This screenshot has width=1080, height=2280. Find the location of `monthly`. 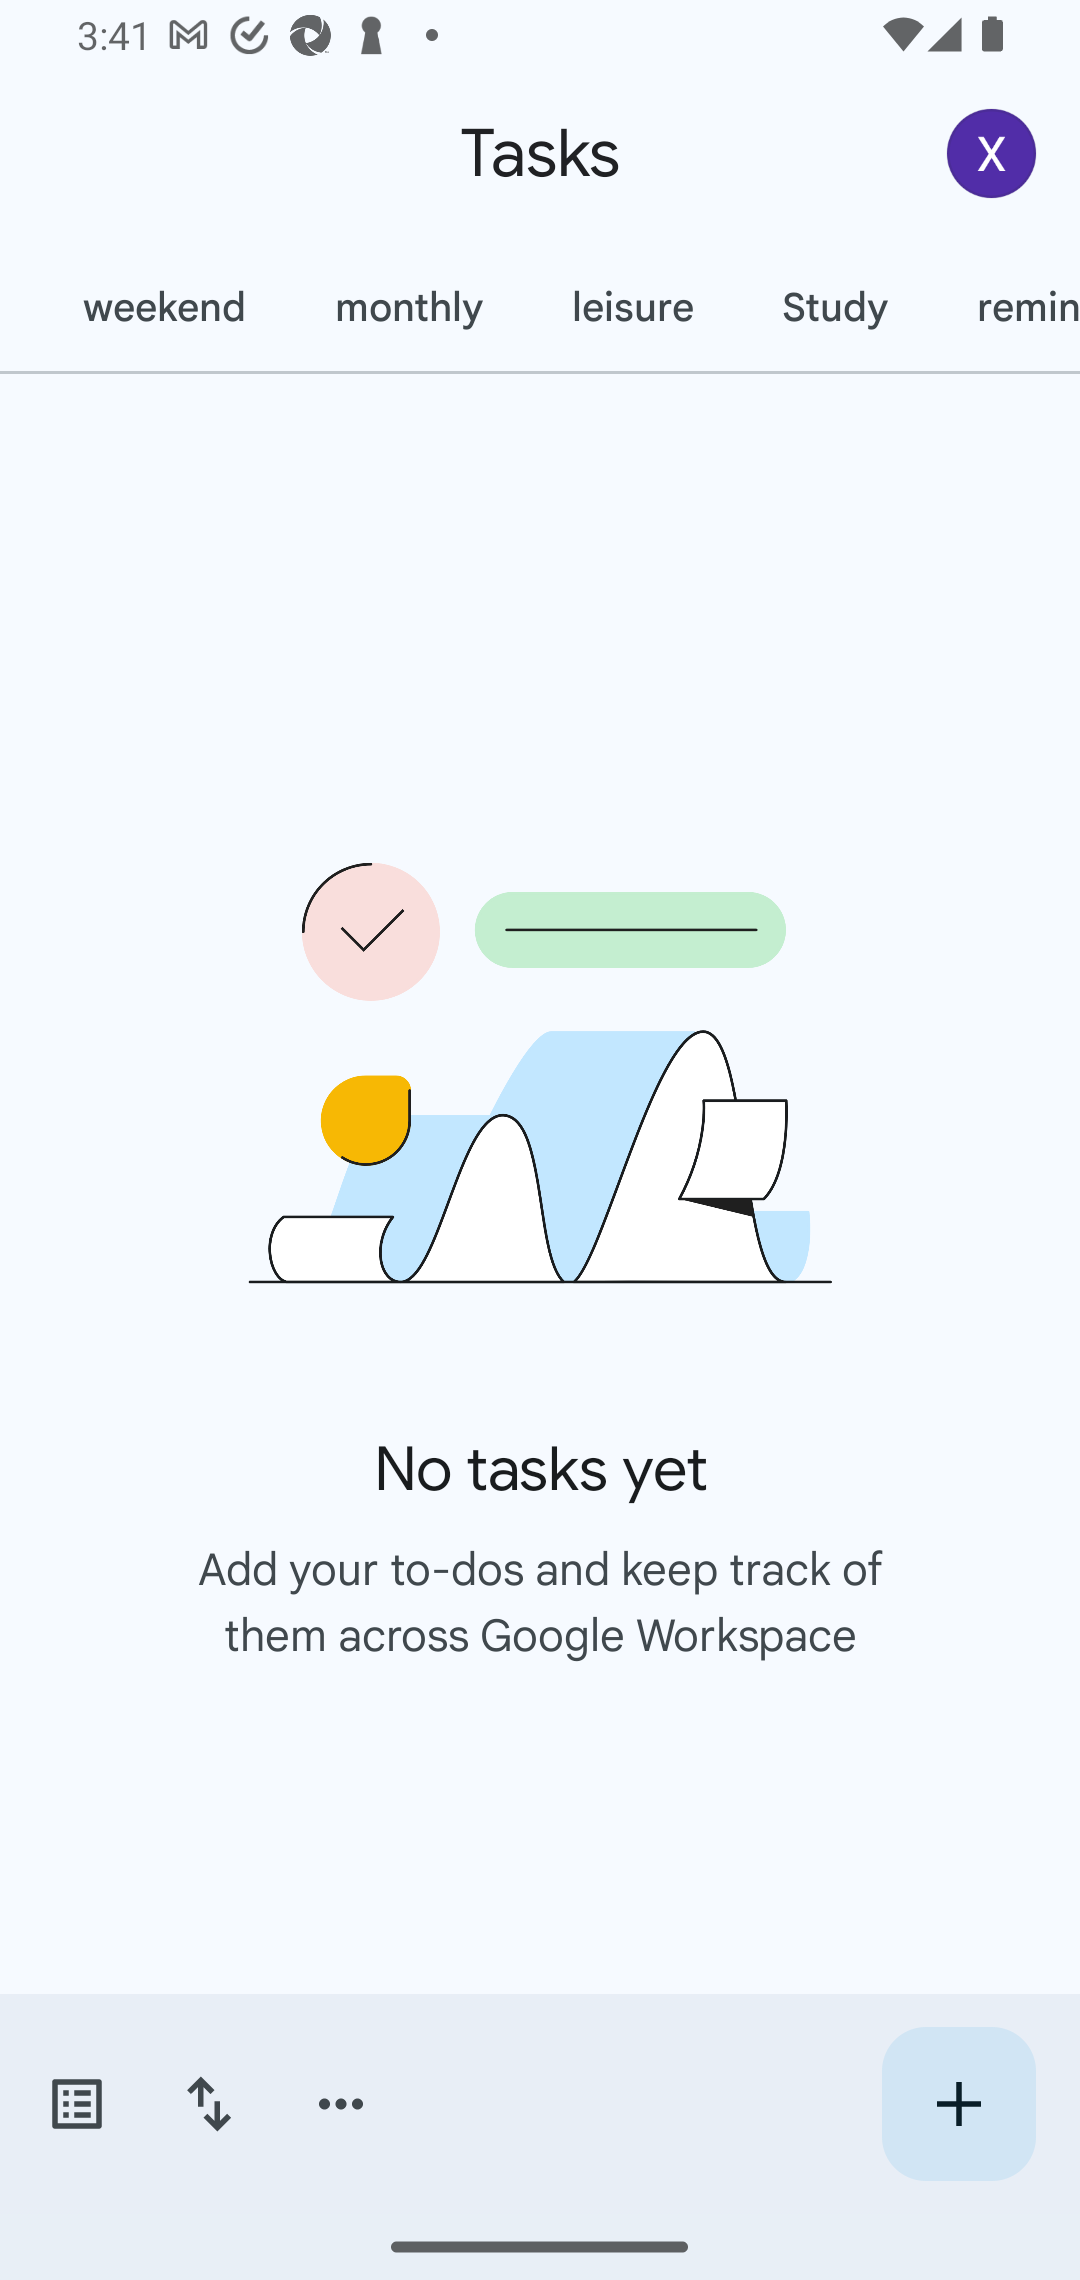

monthly is located at coordinates (408, 307).